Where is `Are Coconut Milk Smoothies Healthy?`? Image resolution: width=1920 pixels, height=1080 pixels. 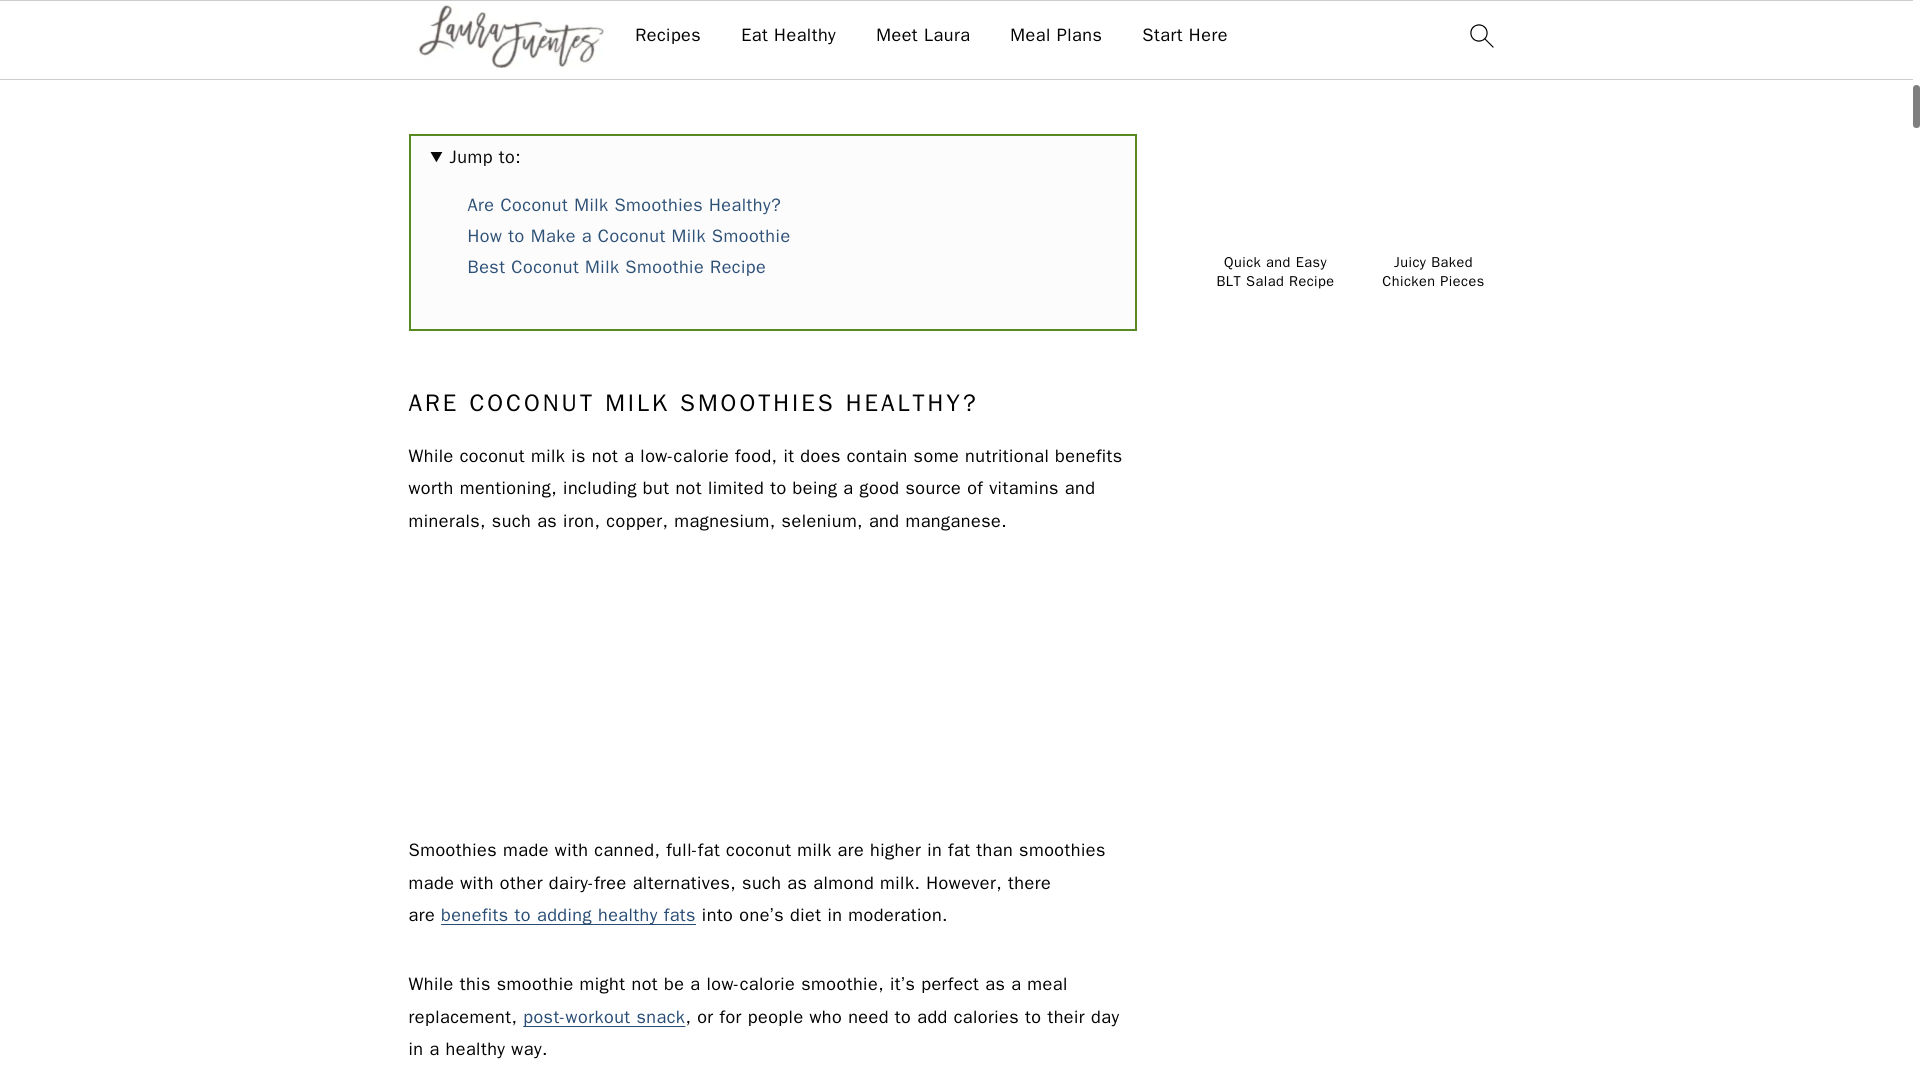
Are Coconut Milk Smoothies Healthy? is located at coordinates (624, 205).